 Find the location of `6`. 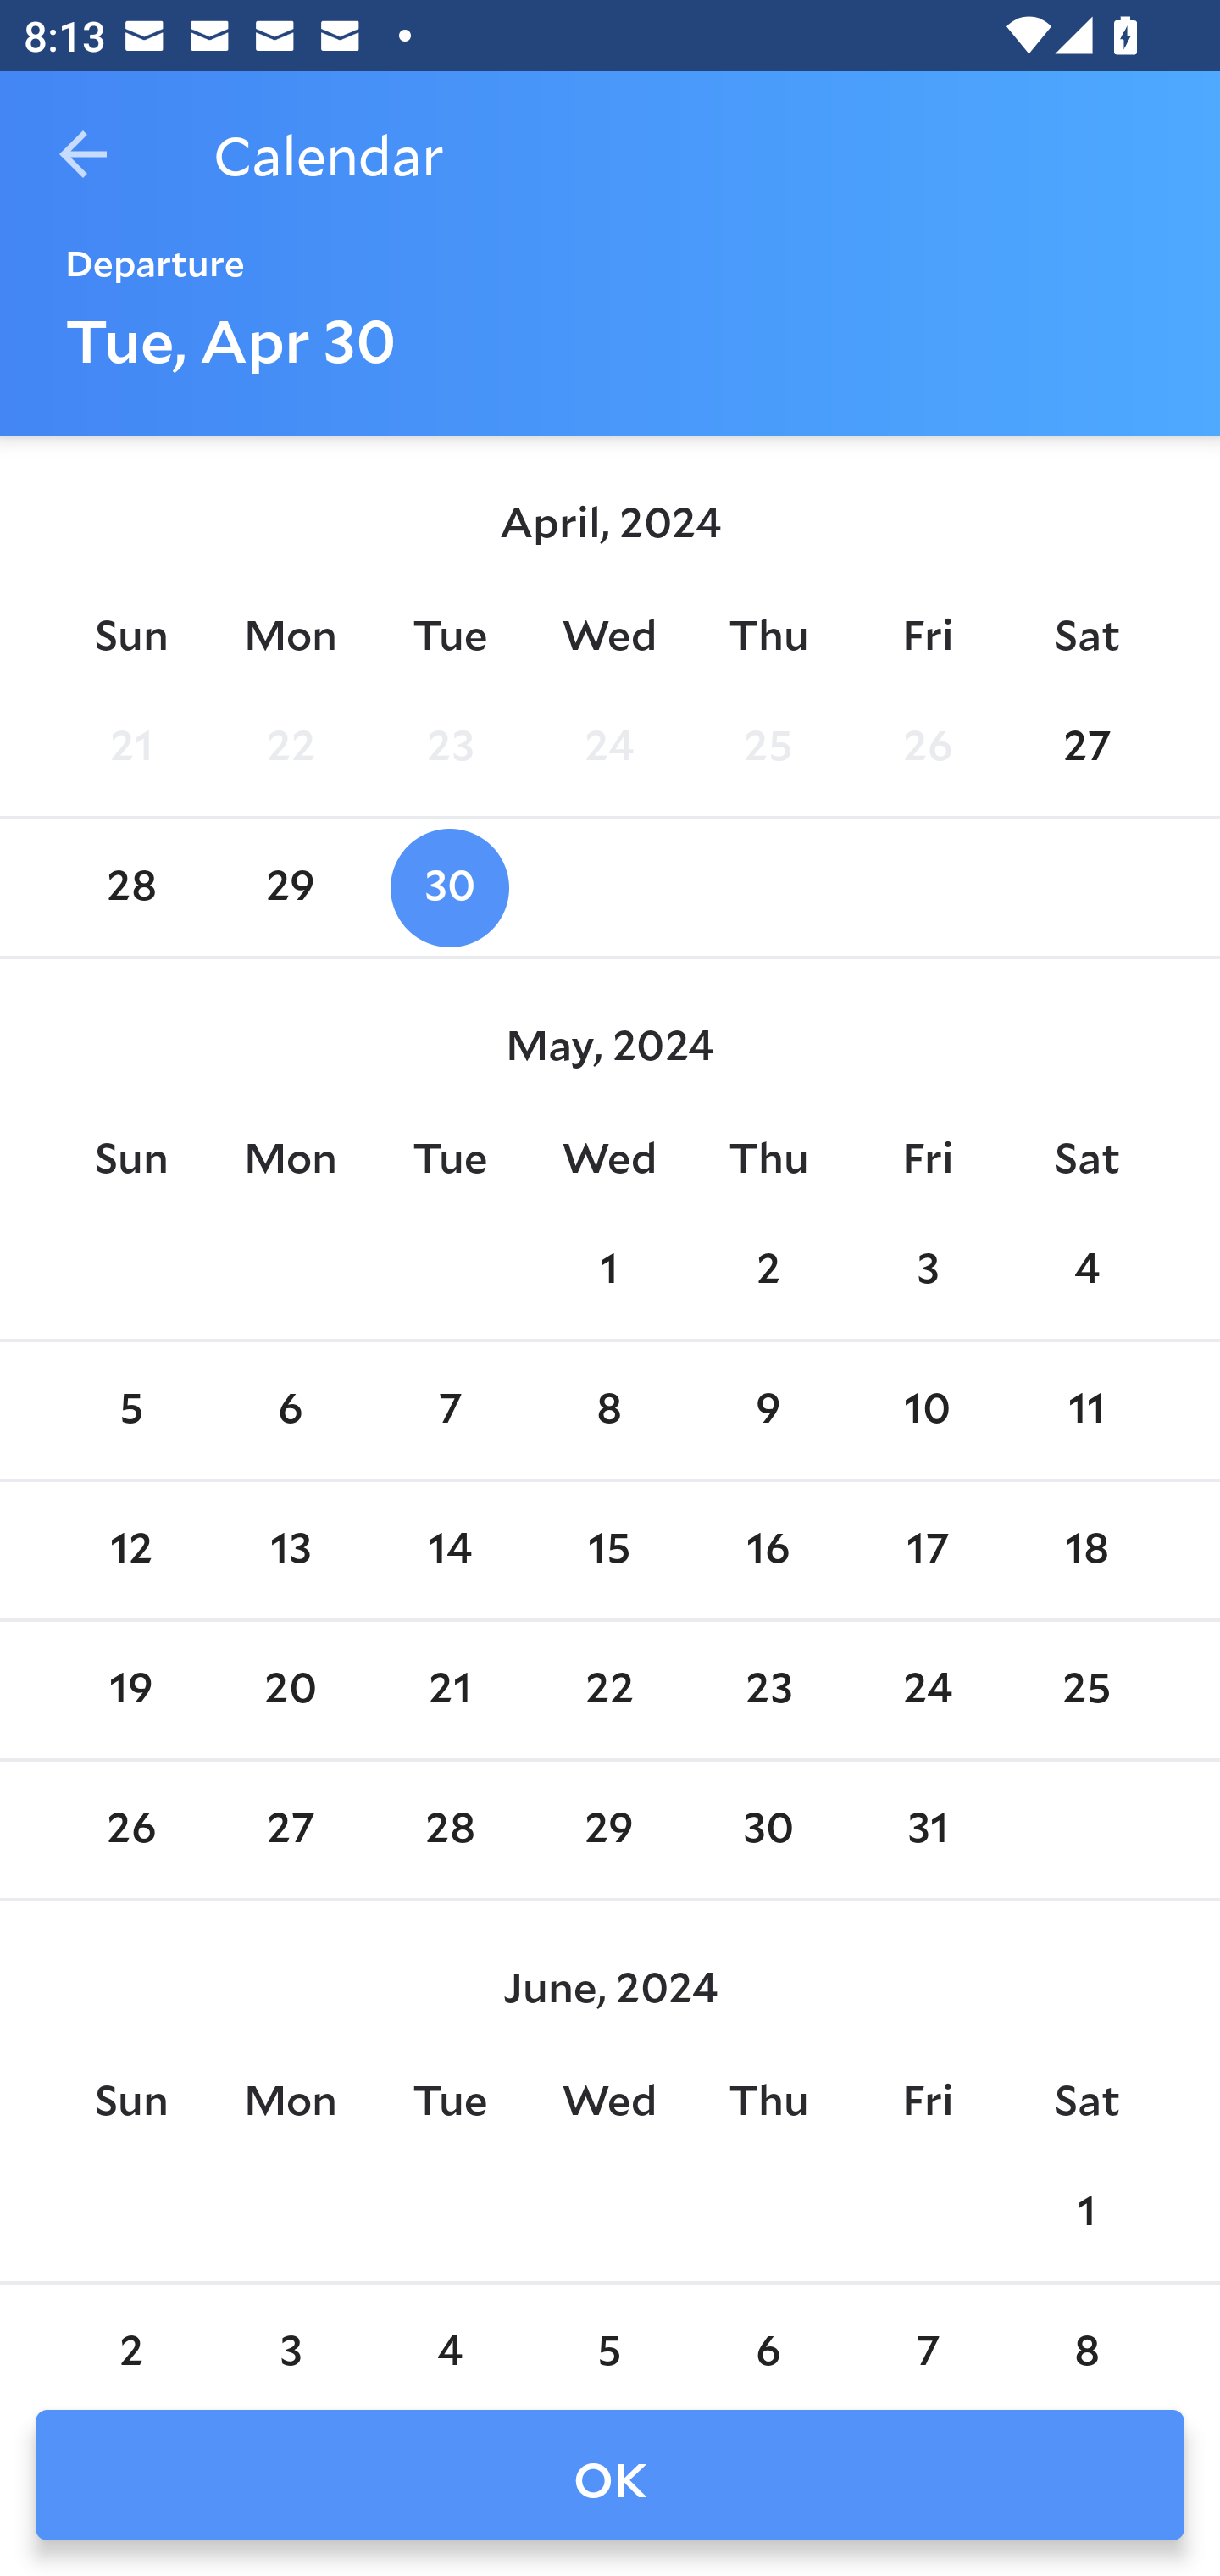

6 is located at coordinates (768, 2334).